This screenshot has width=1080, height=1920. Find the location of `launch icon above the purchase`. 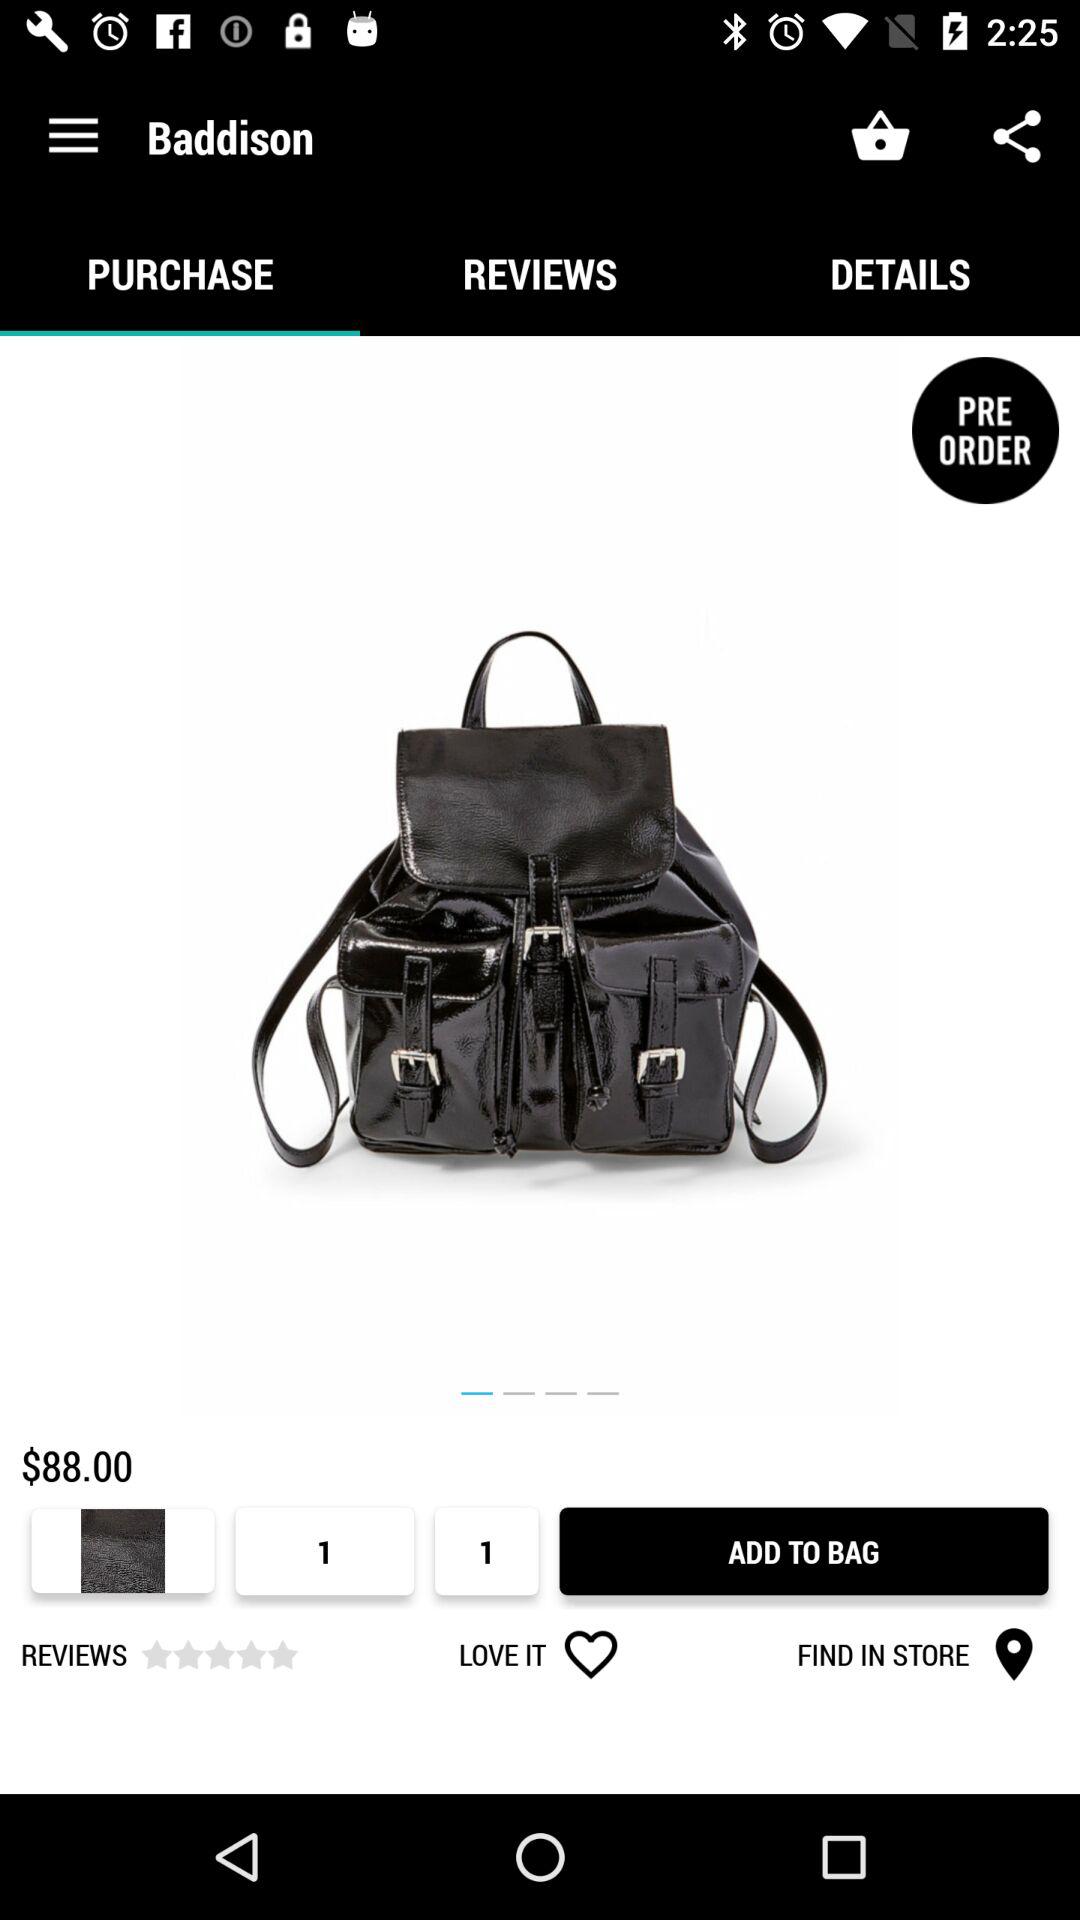

launch icon above the purchase is located at coordinates (73, 136).